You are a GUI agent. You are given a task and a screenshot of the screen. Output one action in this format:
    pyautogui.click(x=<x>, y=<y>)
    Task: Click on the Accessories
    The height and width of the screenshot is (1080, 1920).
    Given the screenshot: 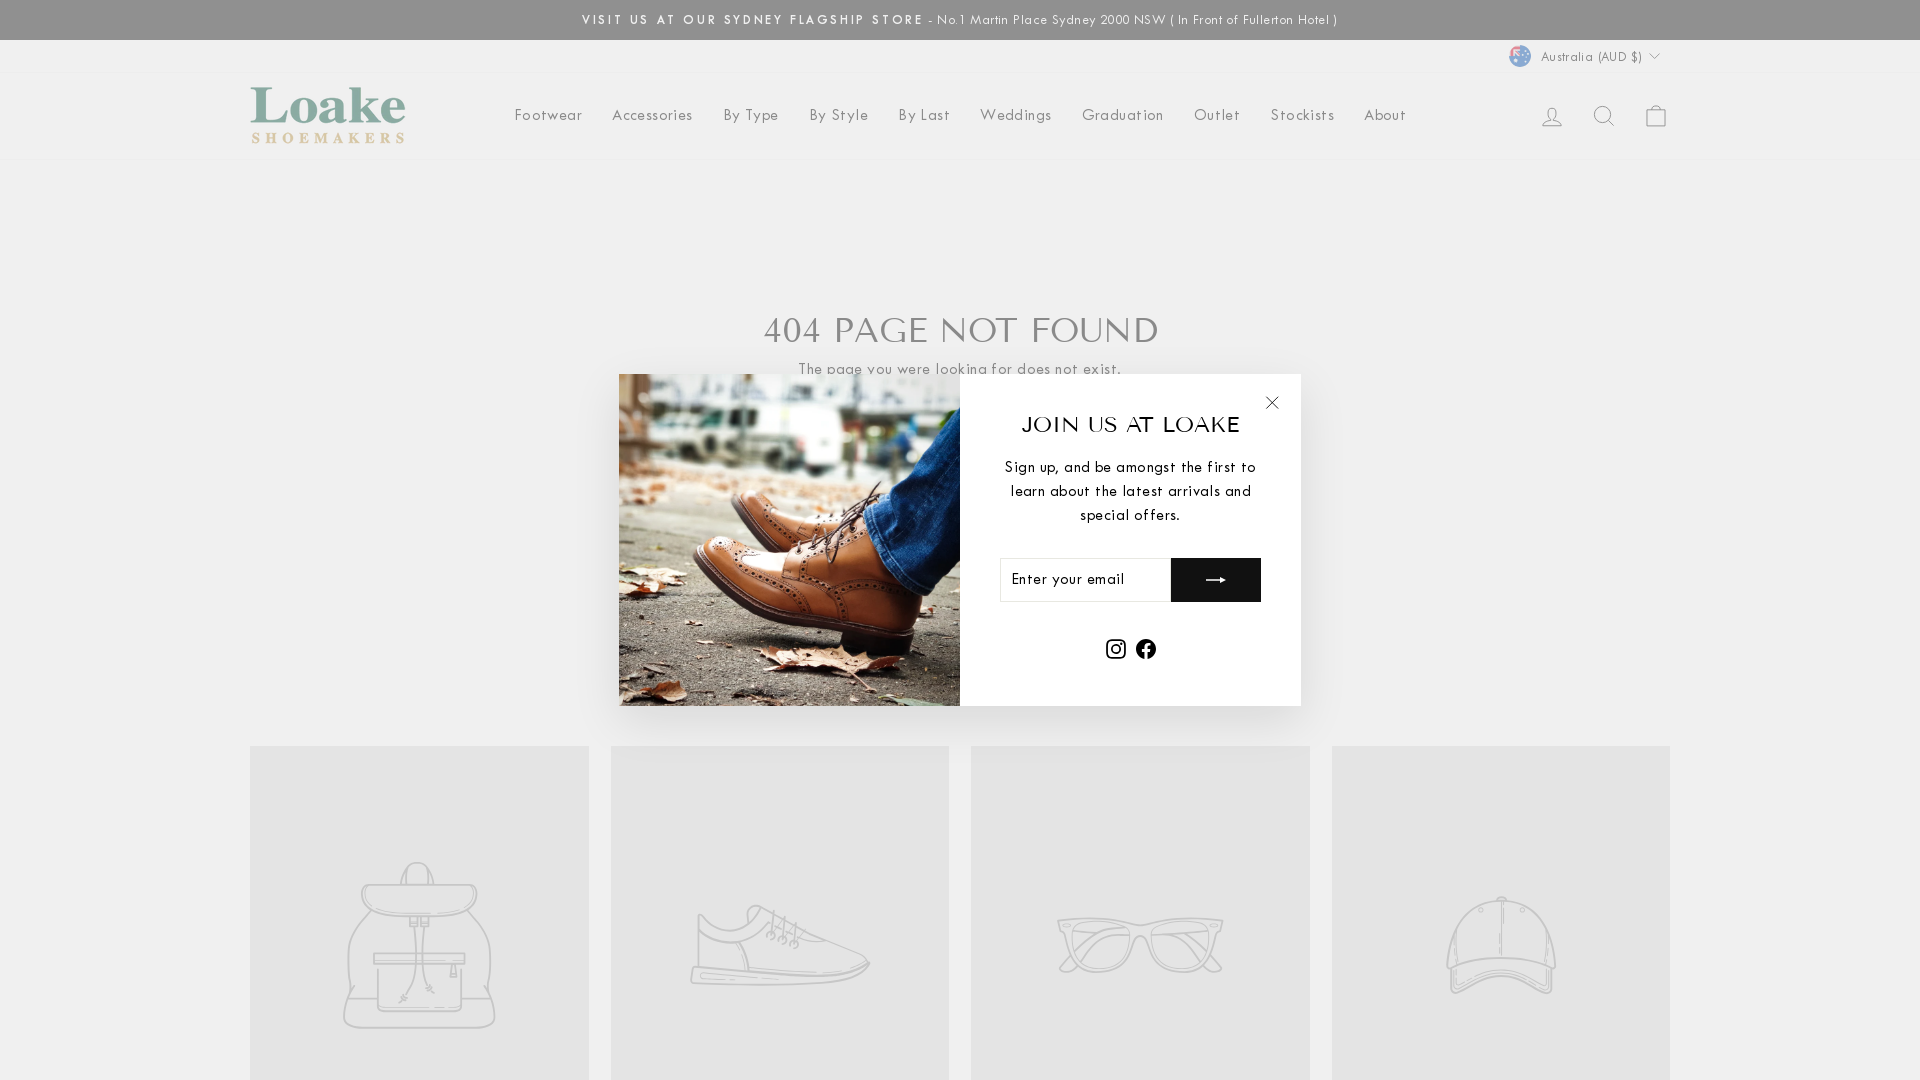 What is the action you would take?
    pyautogui.click(x=652, y=116)
    